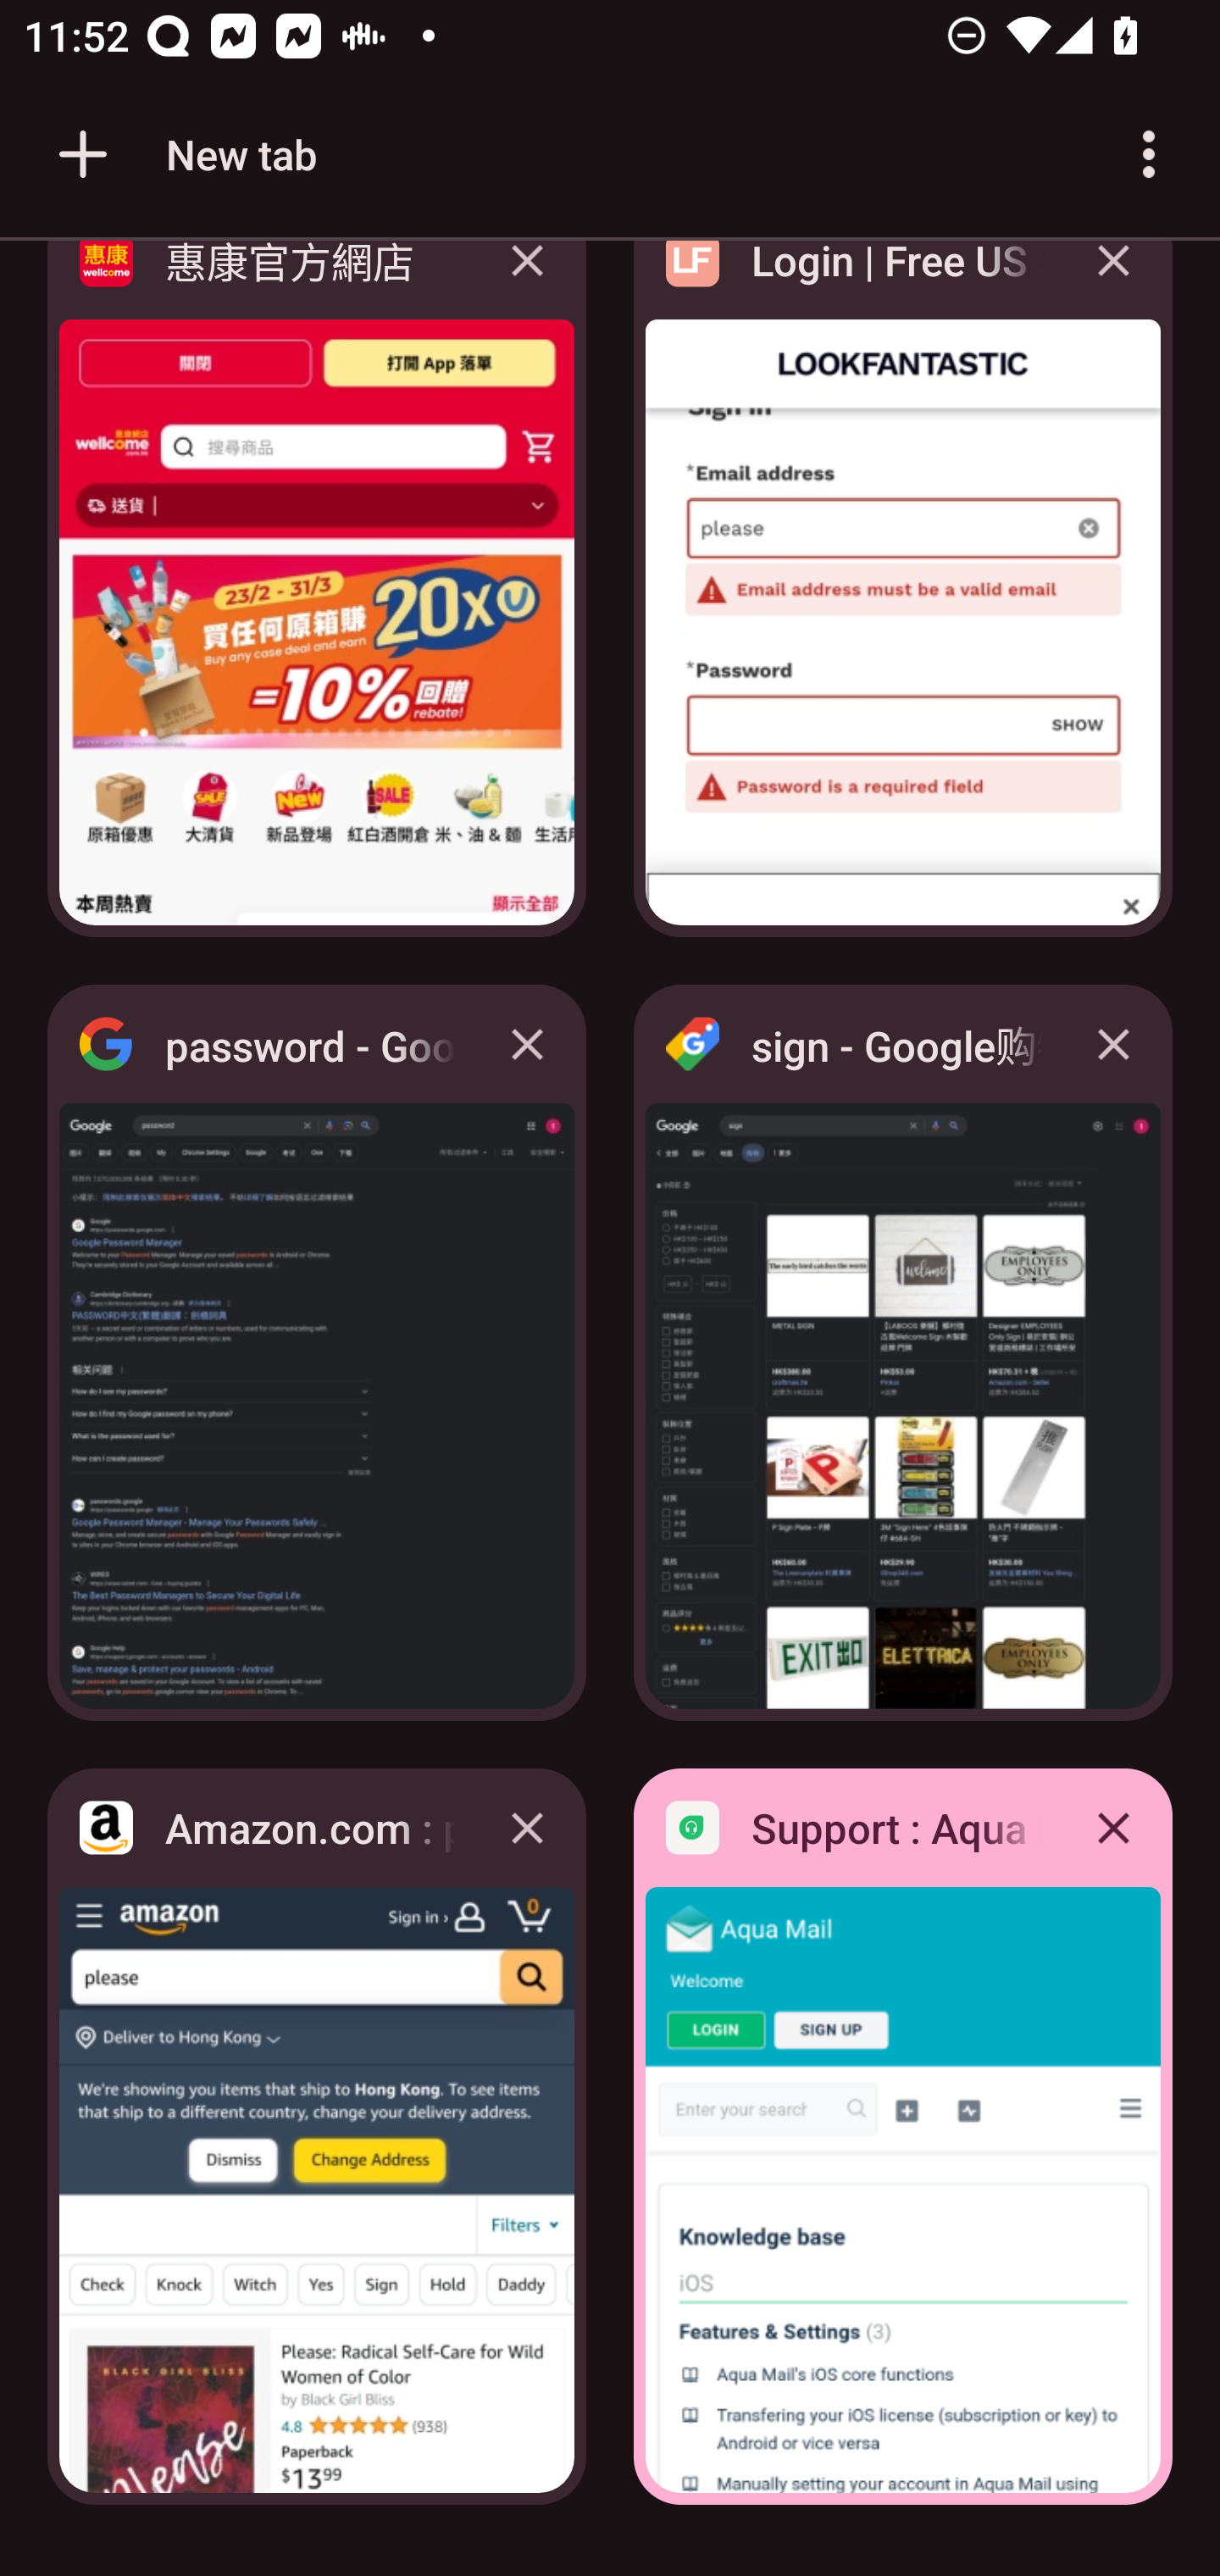  I want to click on Close 惠康官方網店 tab, so click(527, 285).